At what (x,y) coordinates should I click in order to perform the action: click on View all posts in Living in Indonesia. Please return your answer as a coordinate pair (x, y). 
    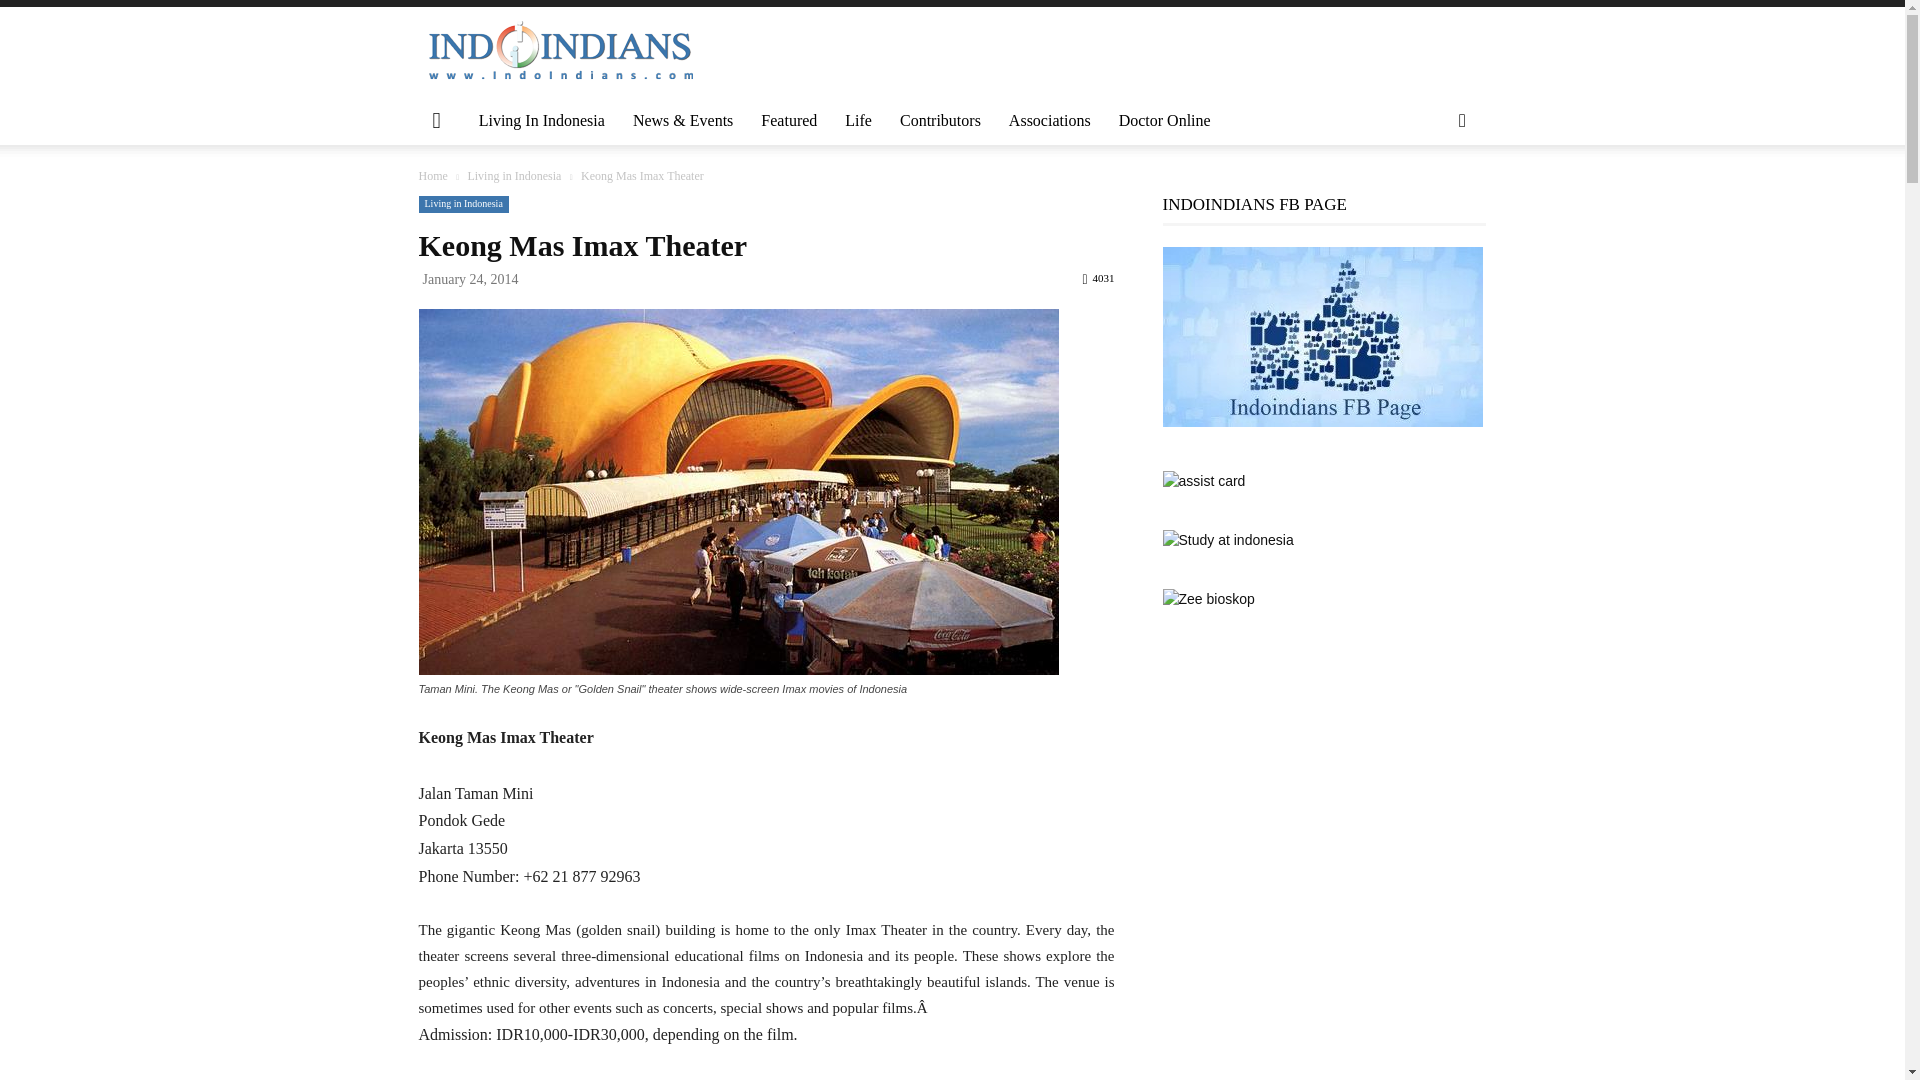
    Looking at the image, I should click on (513, 175).